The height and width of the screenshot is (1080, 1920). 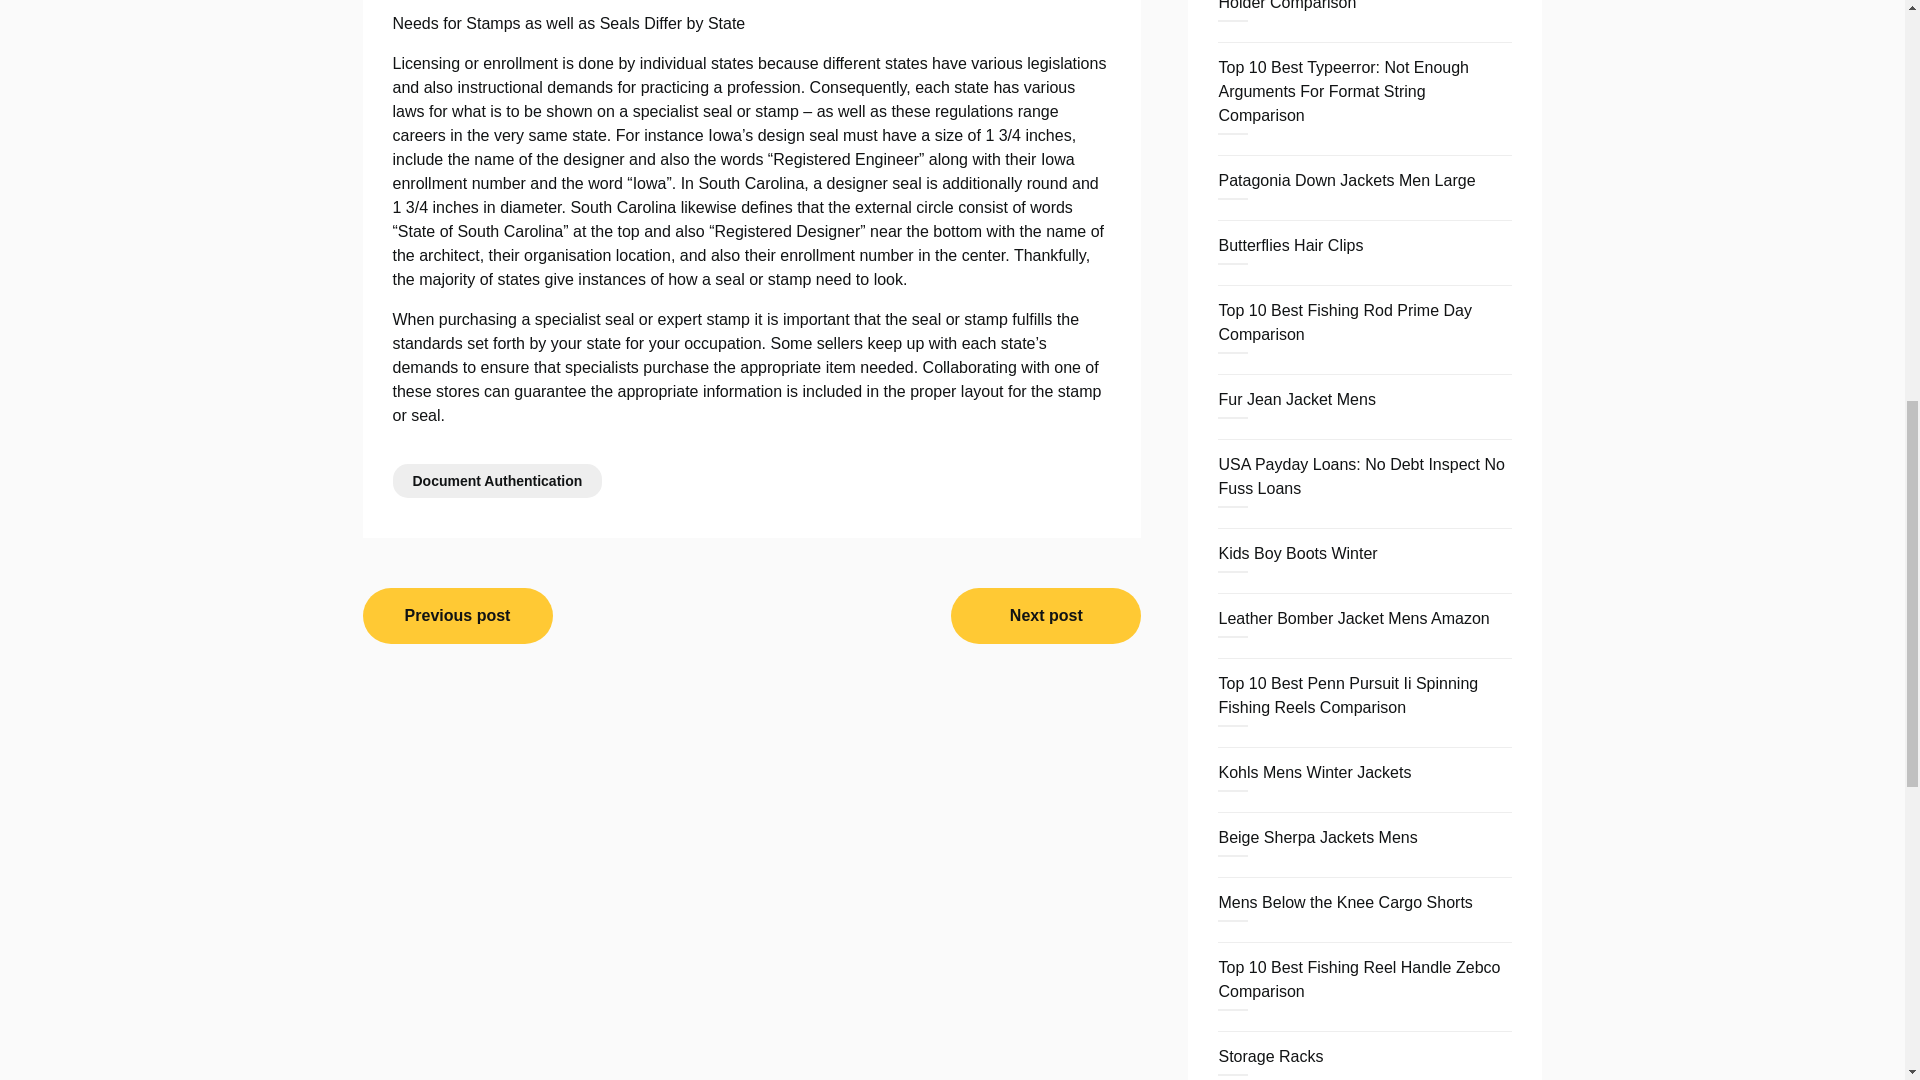 What do you see at coordinates (1360, 476) in the screenshot?
I see `USA Payday Loans: No Debt Inspect No Fuss Loans` at bounding box center [1360, 476].